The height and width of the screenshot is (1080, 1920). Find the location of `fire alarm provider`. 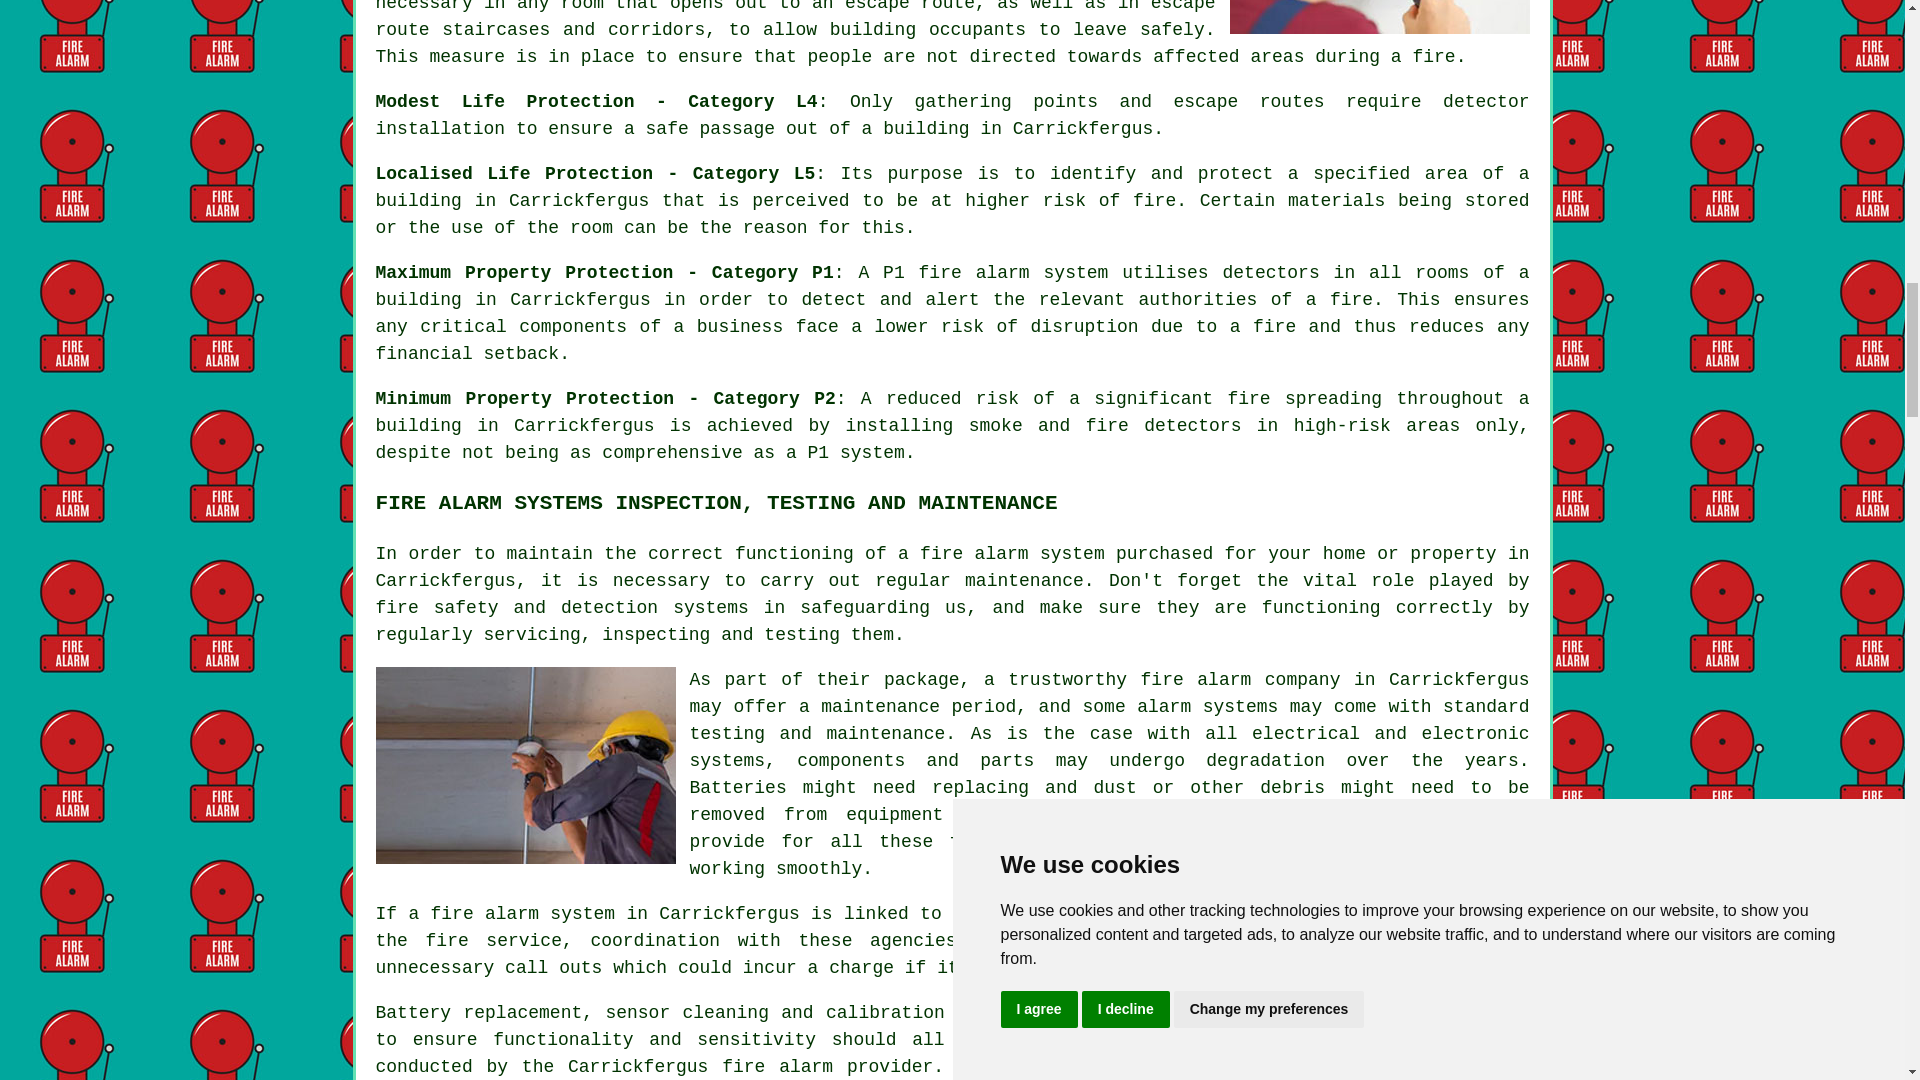

fire alarm provider is located at coordinates (827, 1066).